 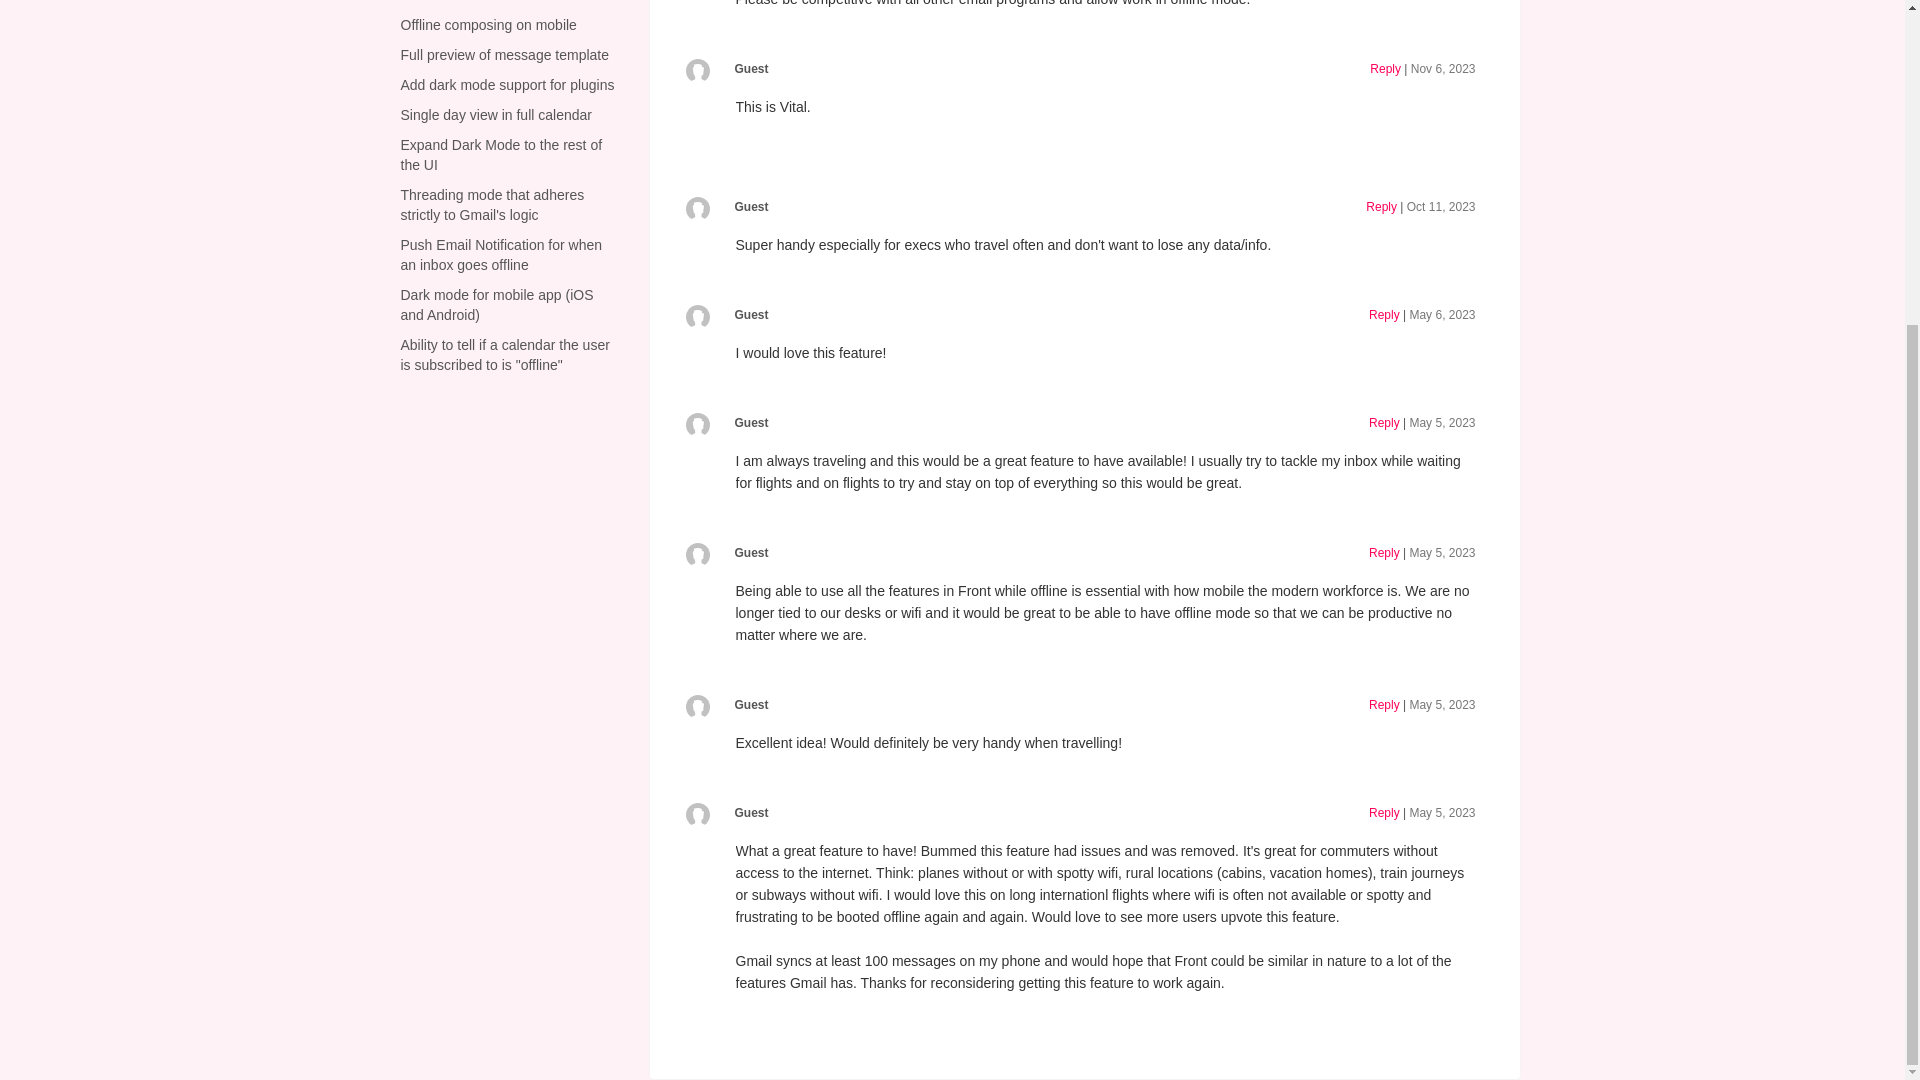 I want to click on Reply, so click(x=1384, y=422).